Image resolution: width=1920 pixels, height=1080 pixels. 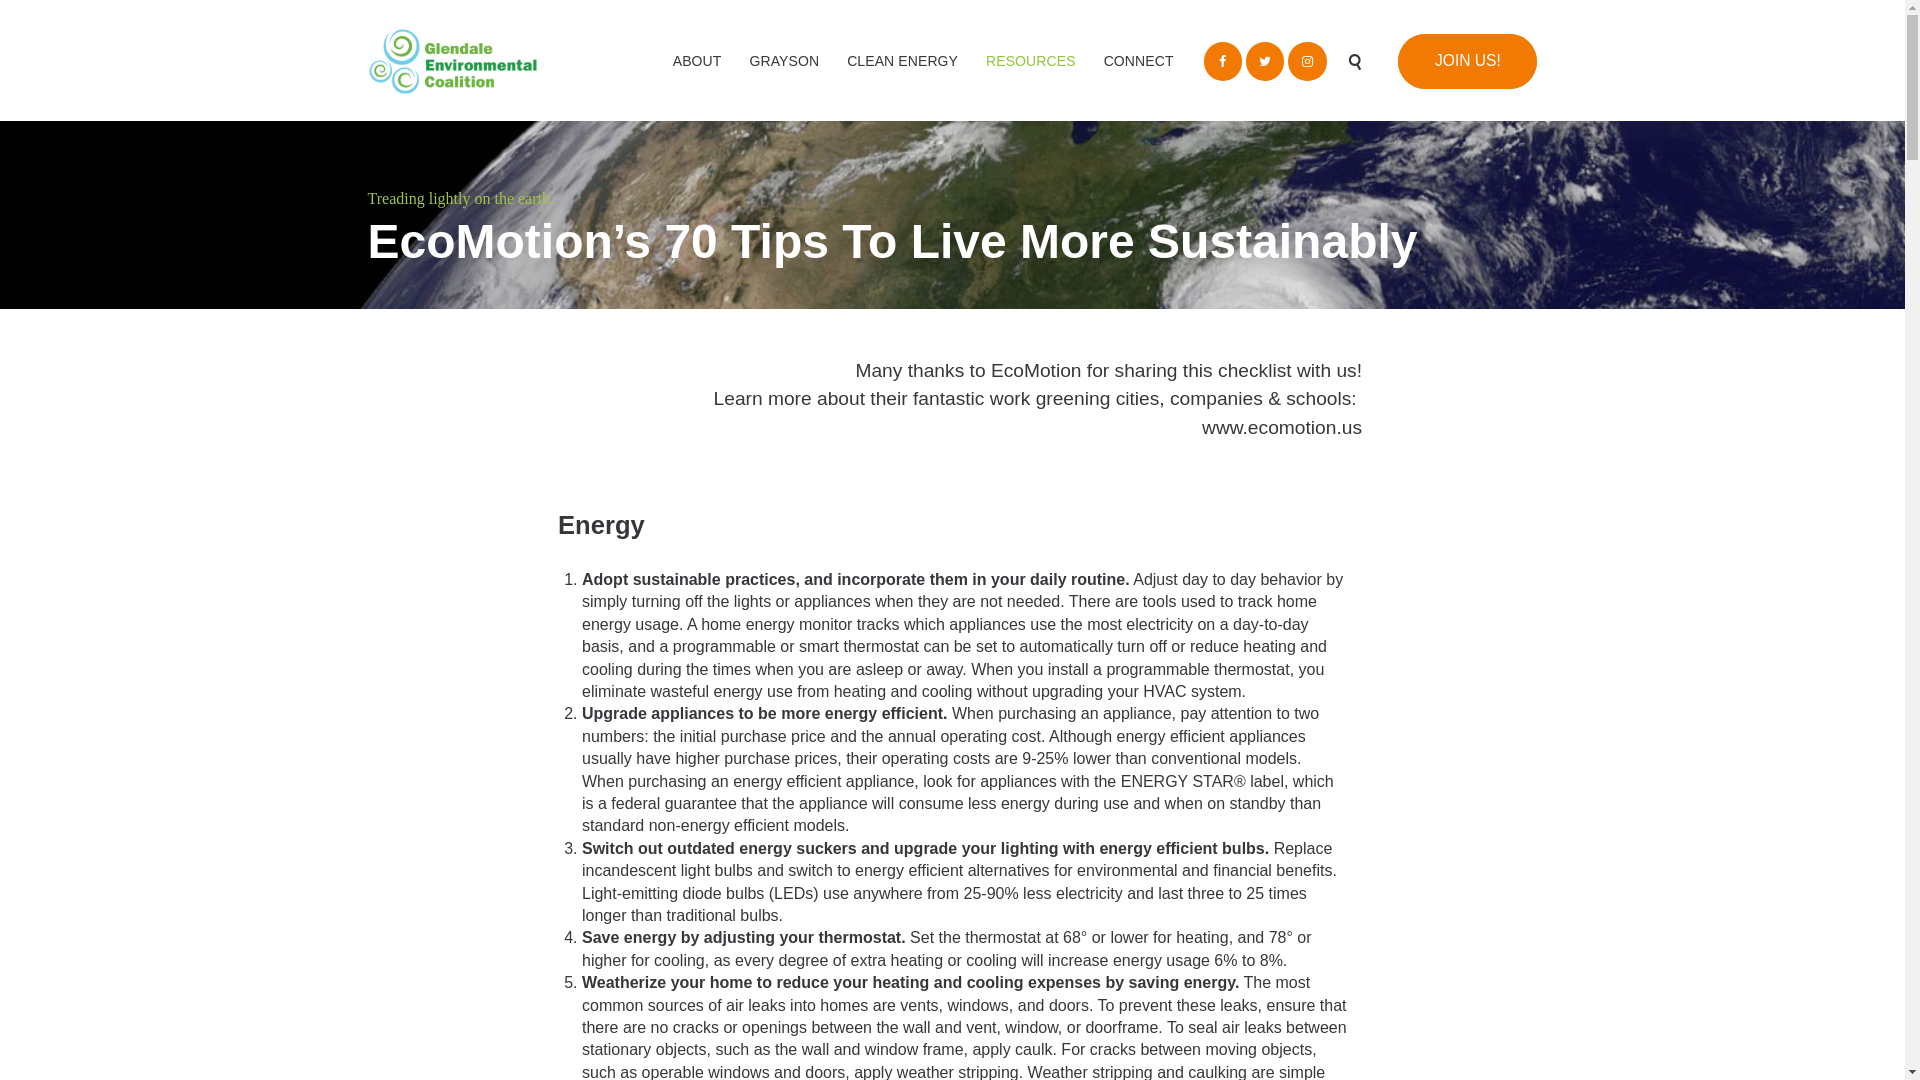 What do you see at coordinates (1030, 60) in the screenshot?
I see `RESOURCES` at bounding box center [1030, 60].